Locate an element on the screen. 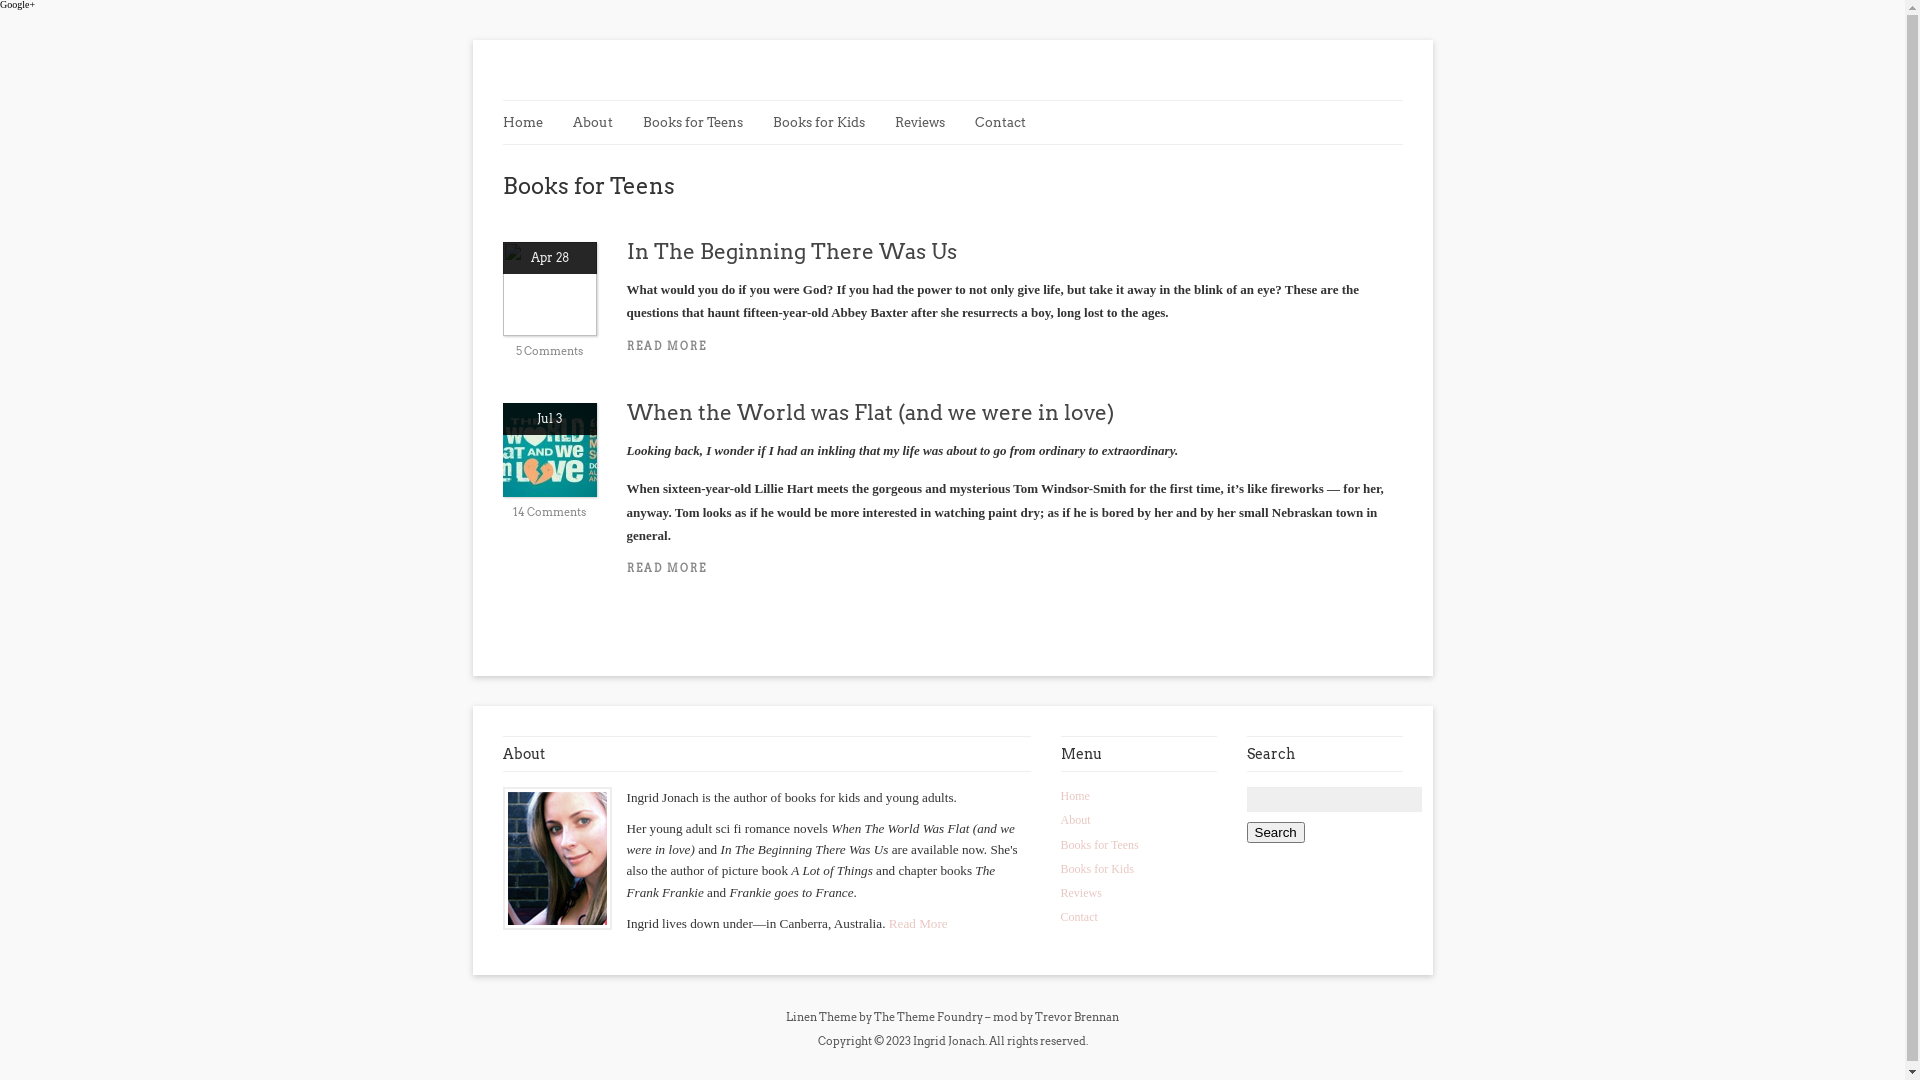 This screenshot has height=1080, width=1920. The Theme Foundry is located at coordinates (928, 1017).